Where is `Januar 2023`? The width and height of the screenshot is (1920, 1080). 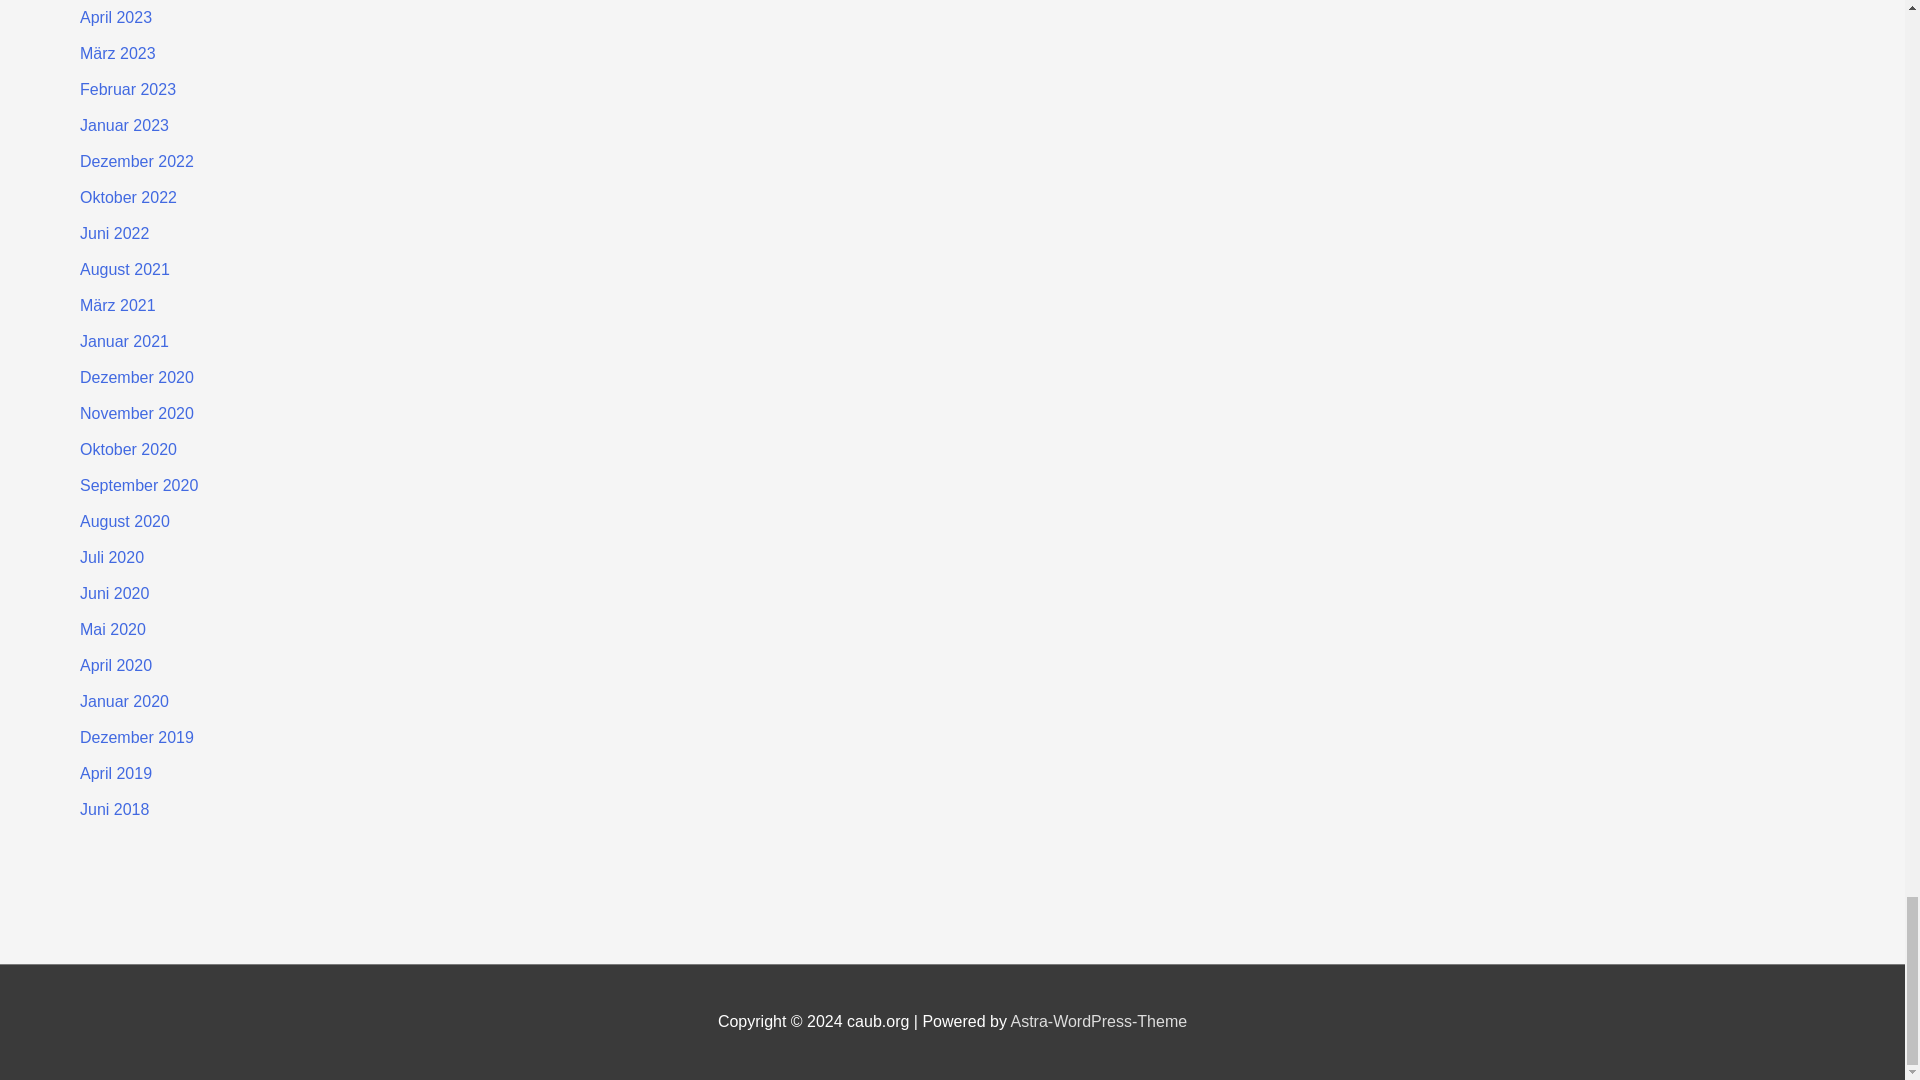
Januar 2023 is located at coordinates (124, 124).